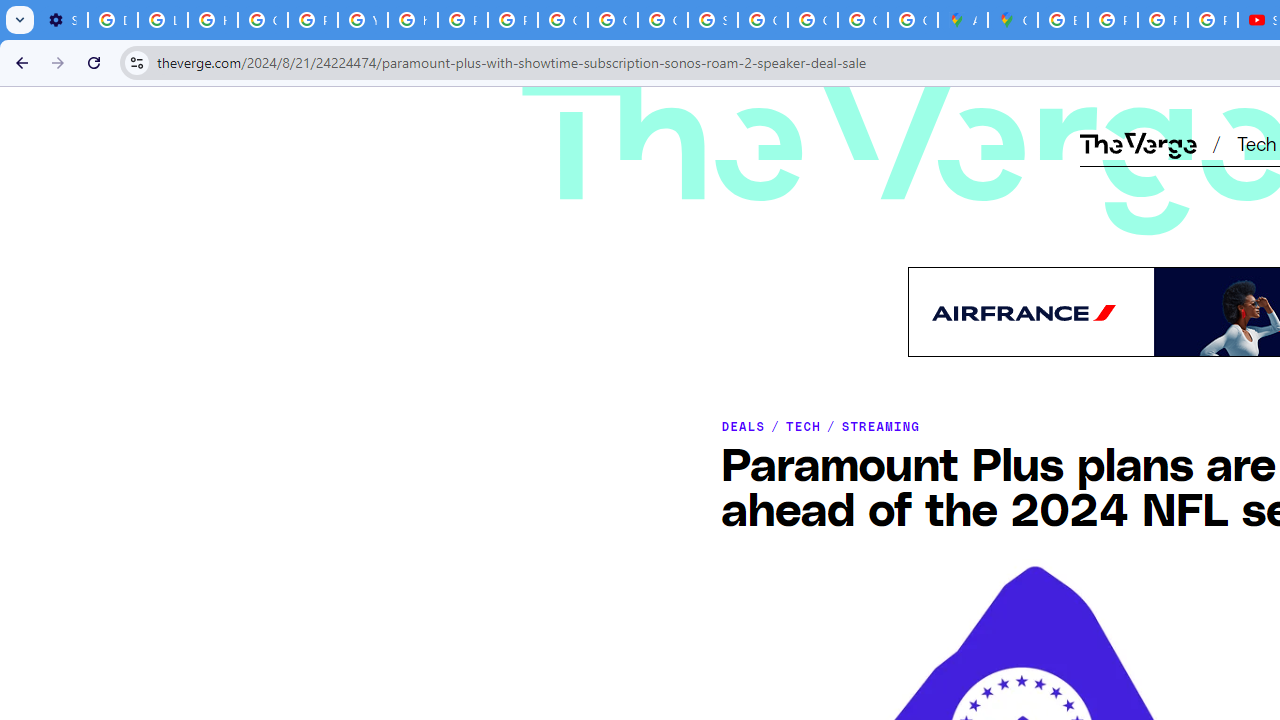 The height and width of the screenshot is (720, 1280). What do you see at coordinates (1062, 20) in the screenshot?
I see `Blogger Policies and Guidelines - Transparency Center` at bounding box center [1062, 20].